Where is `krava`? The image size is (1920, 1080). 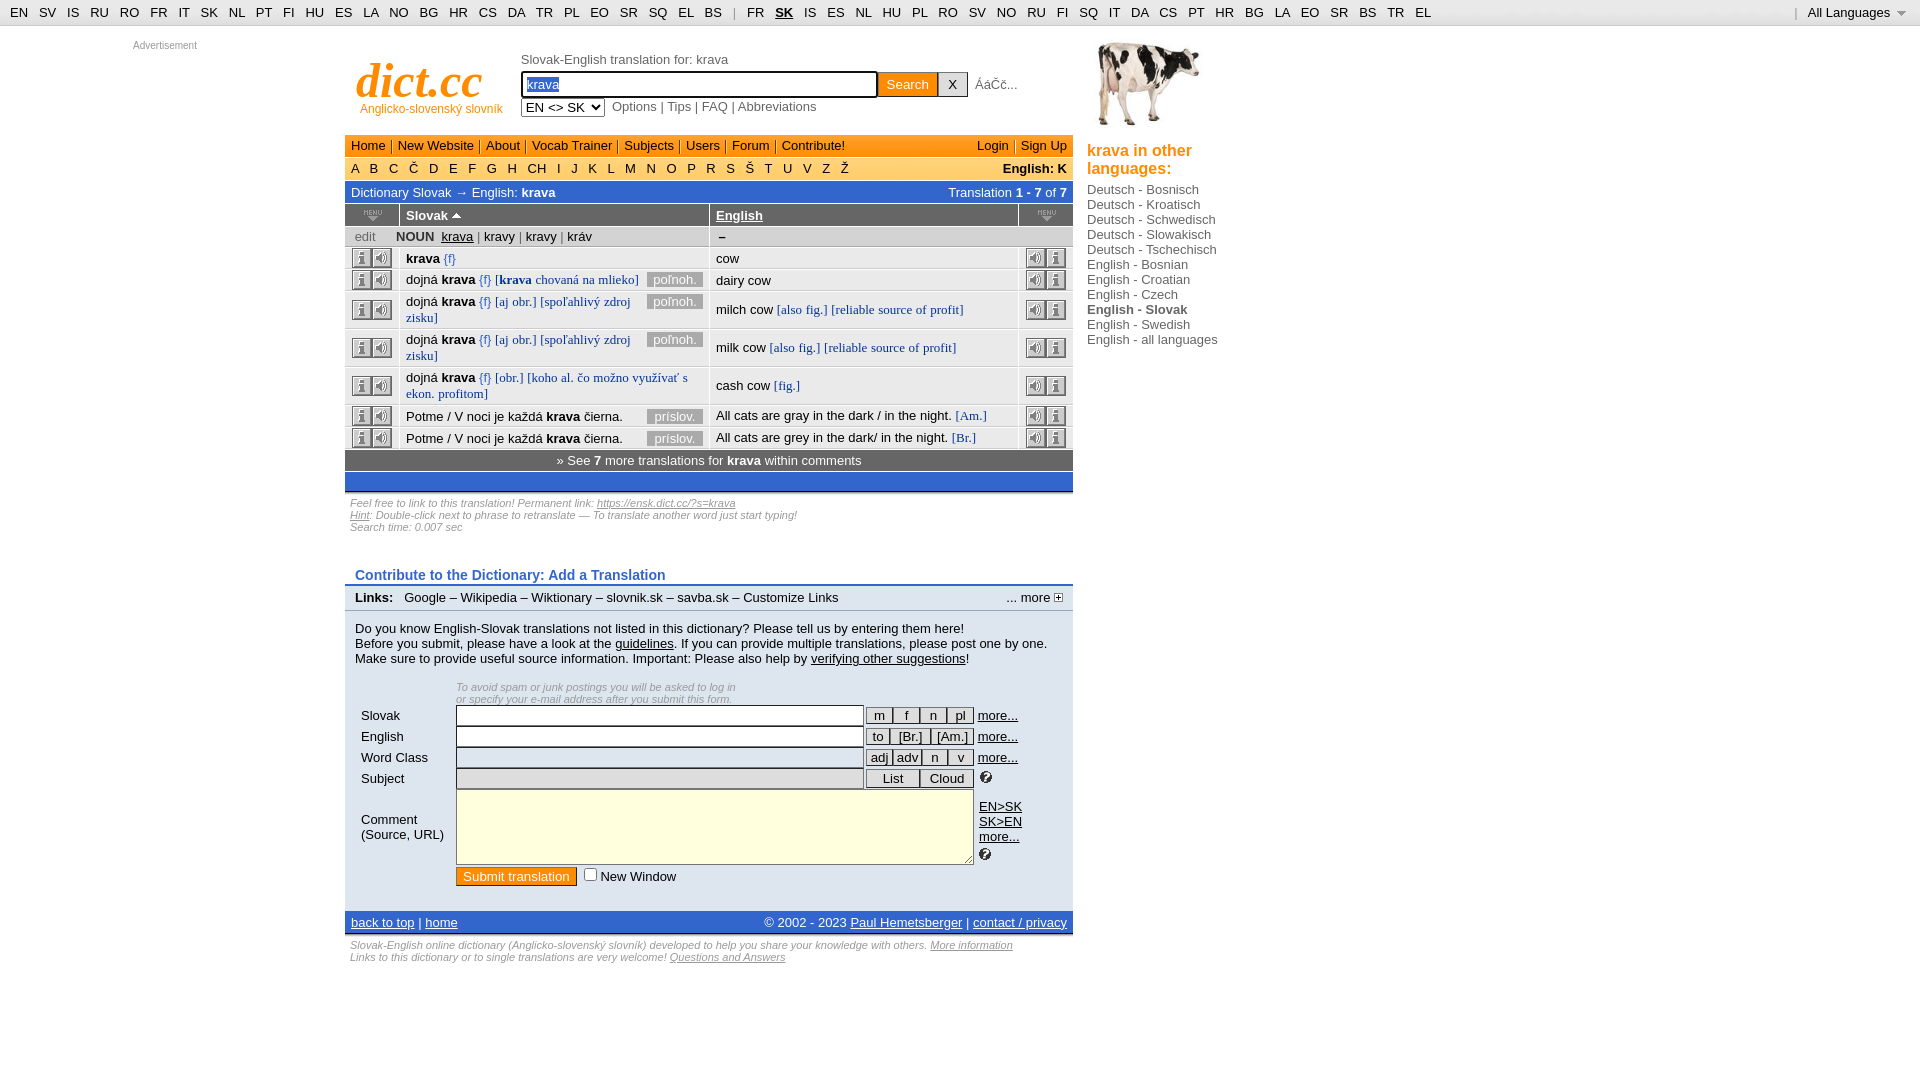 krava is located at coordinates (563, 416).